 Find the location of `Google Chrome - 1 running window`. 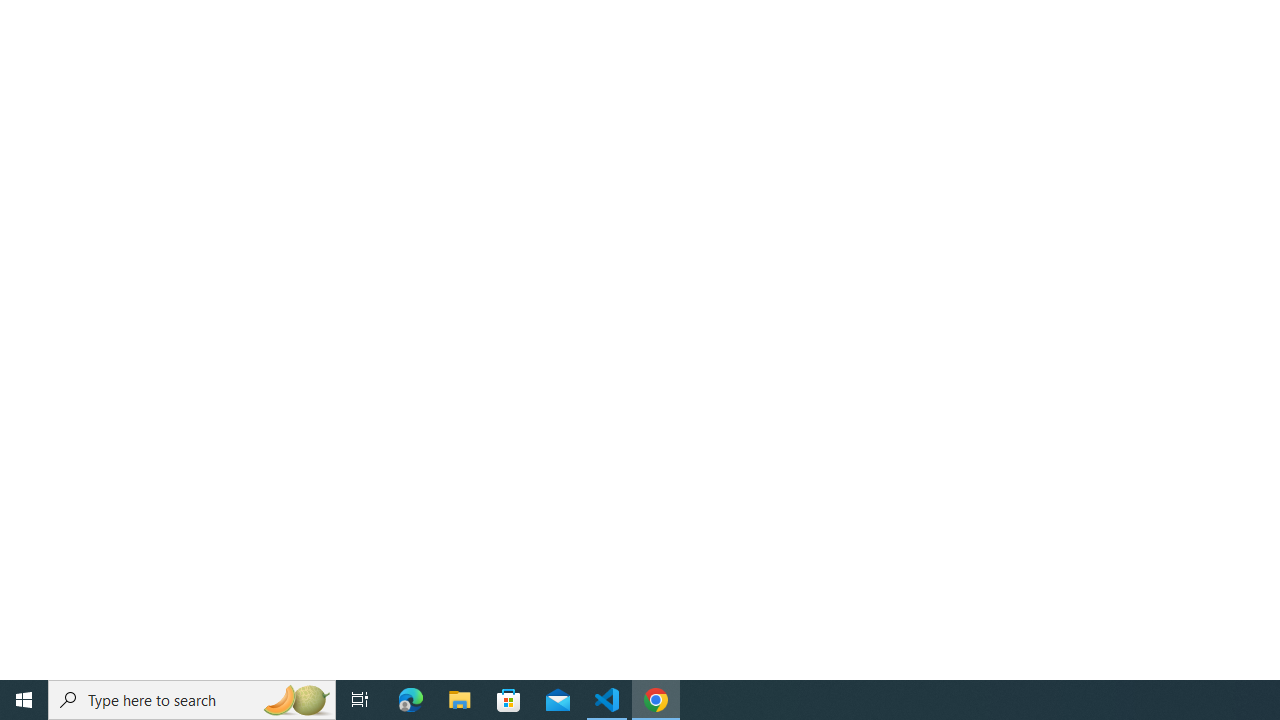

Google Chrome - 1 running window is located at coordinates (656, 700).